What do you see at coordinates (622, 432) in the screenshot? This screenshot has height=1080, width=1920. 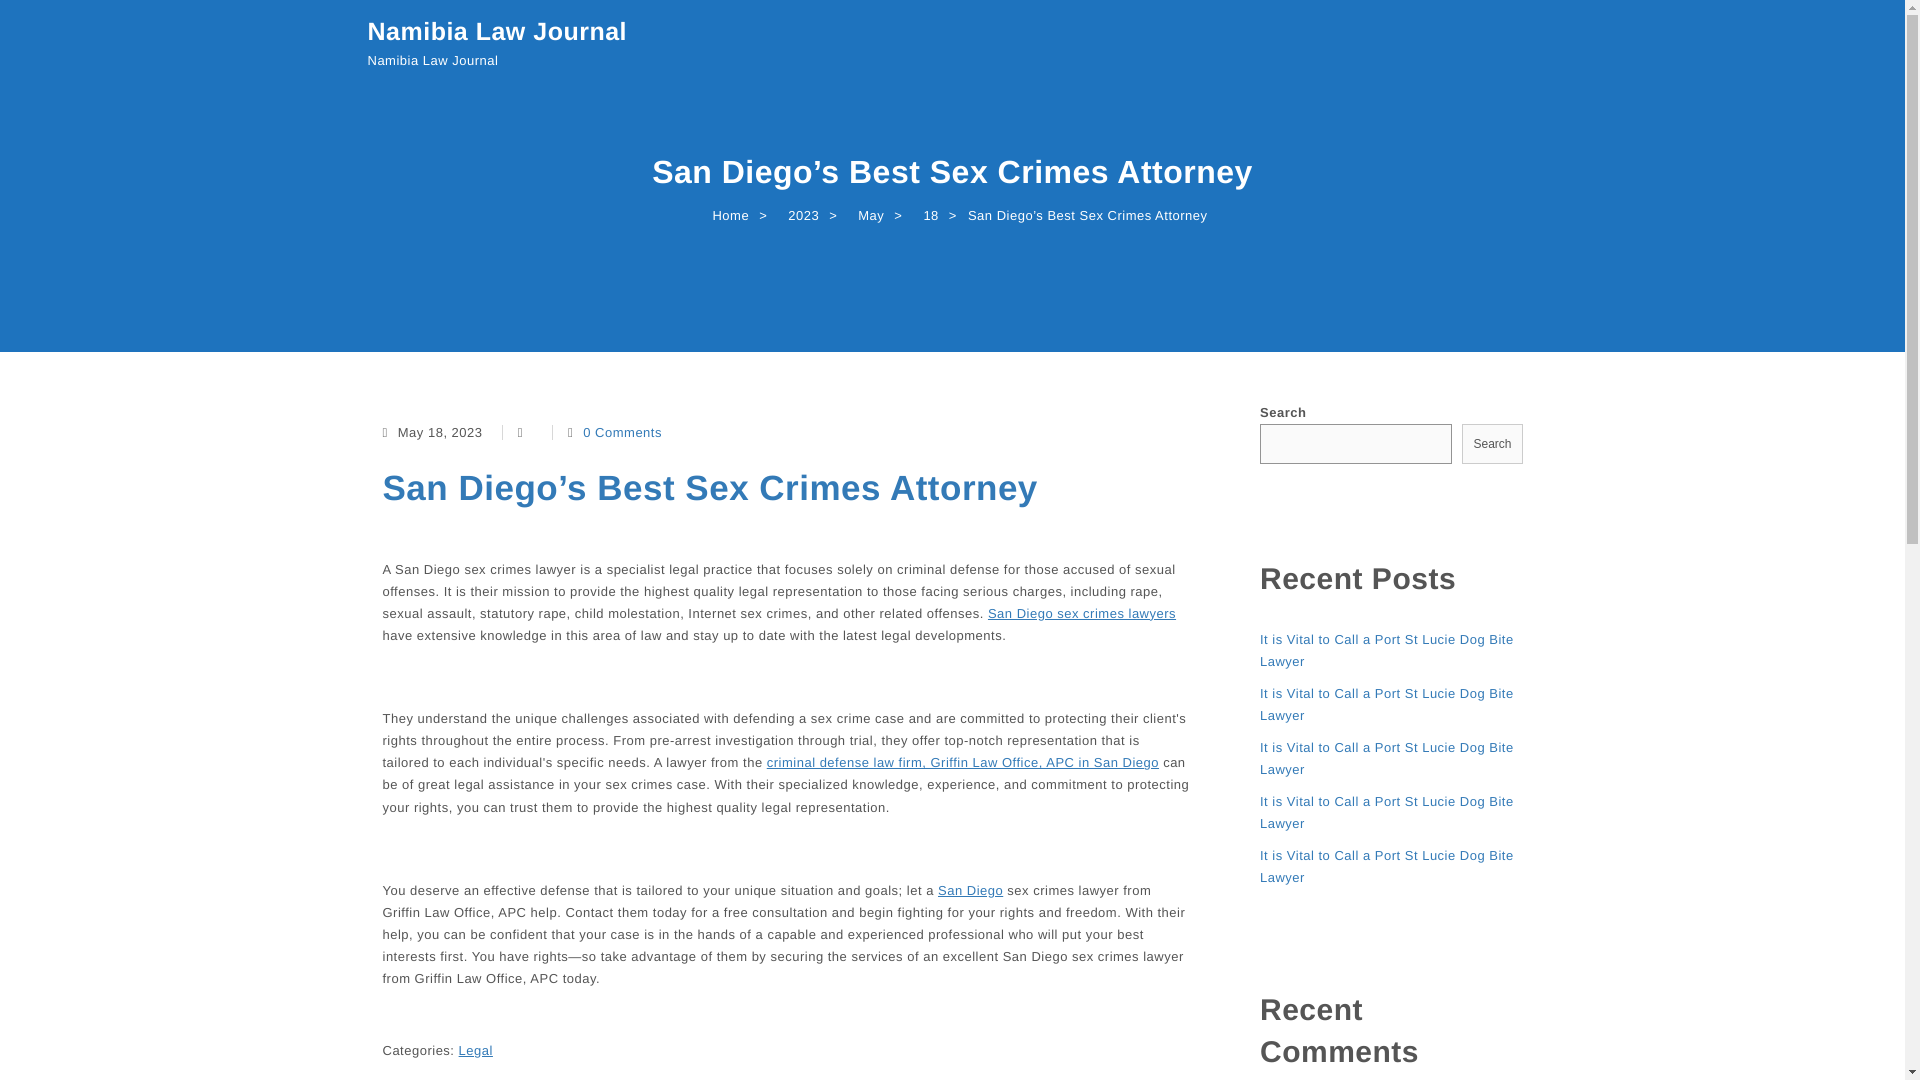 I see `0 Comments` at bounding box center [622, 432].